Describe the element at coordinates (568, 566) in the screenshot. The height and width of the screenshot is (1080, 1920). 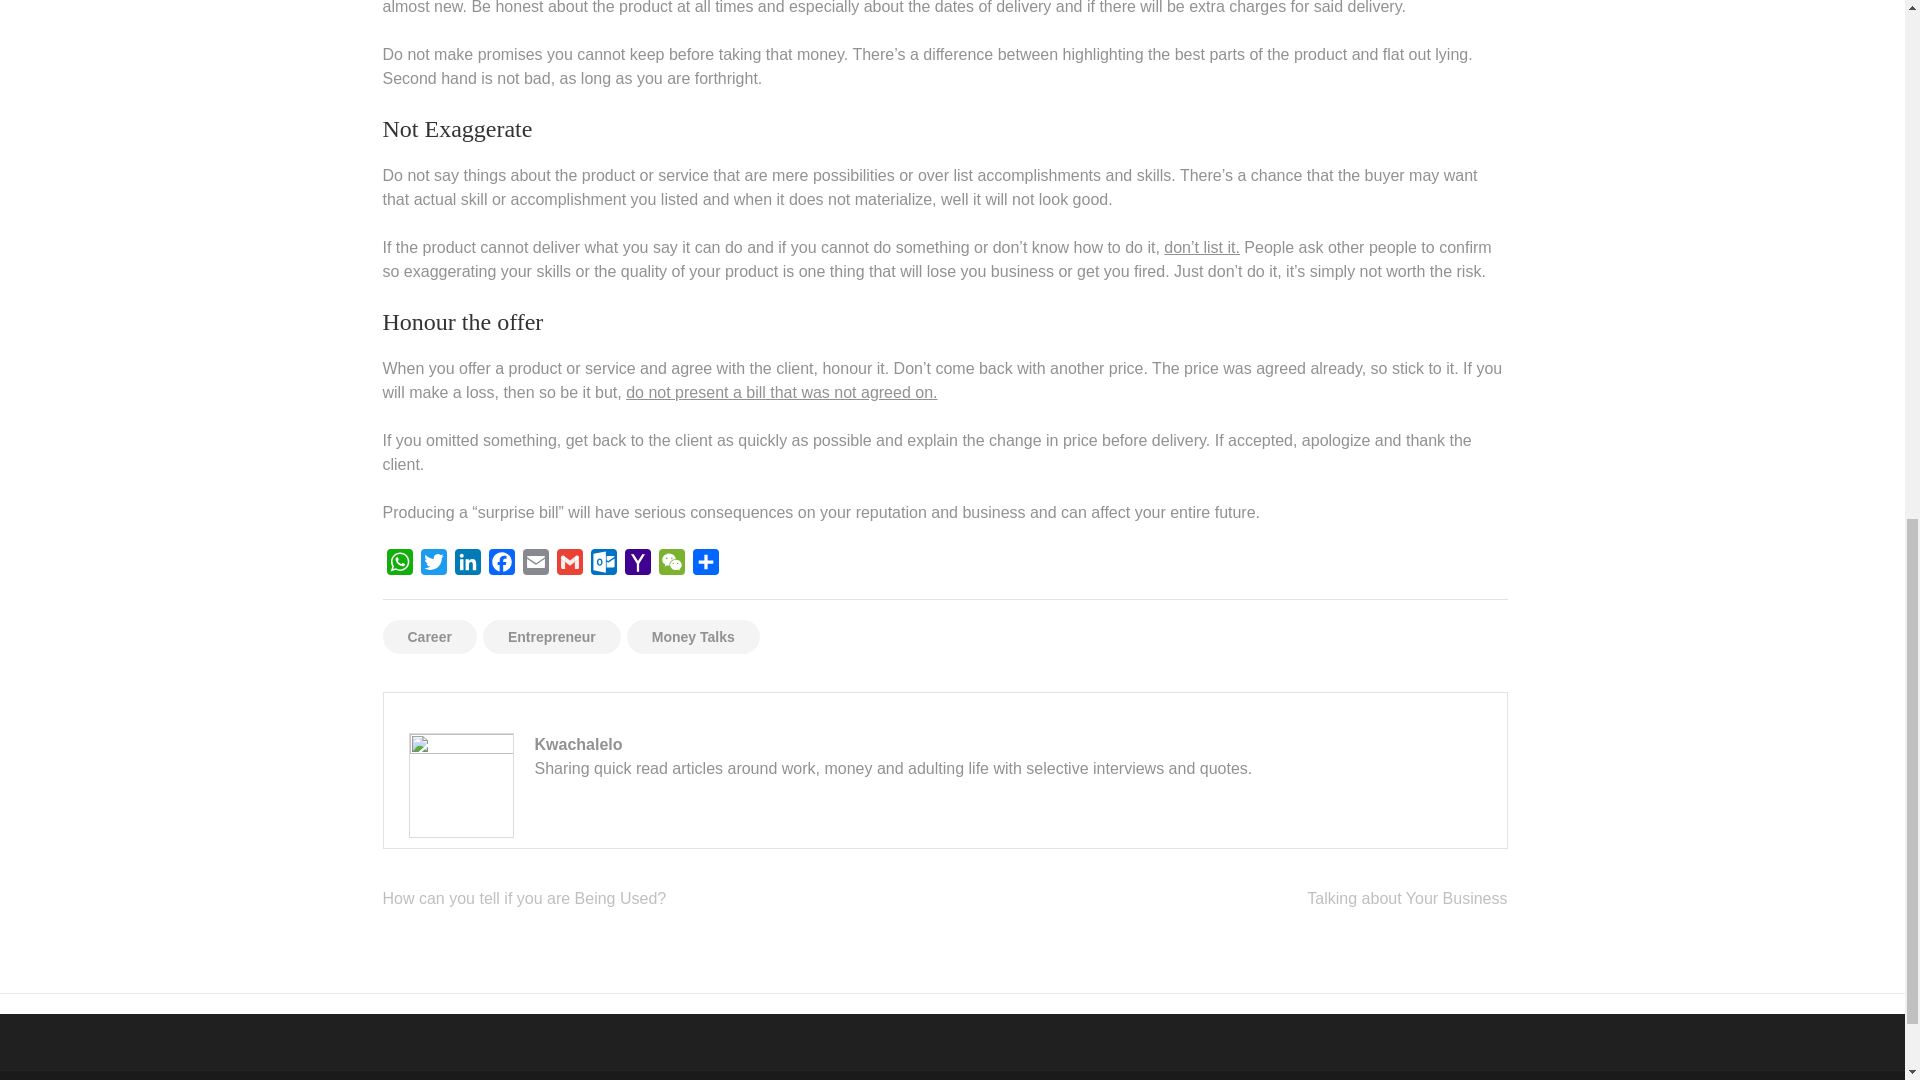
I see `Gmail` at that location.